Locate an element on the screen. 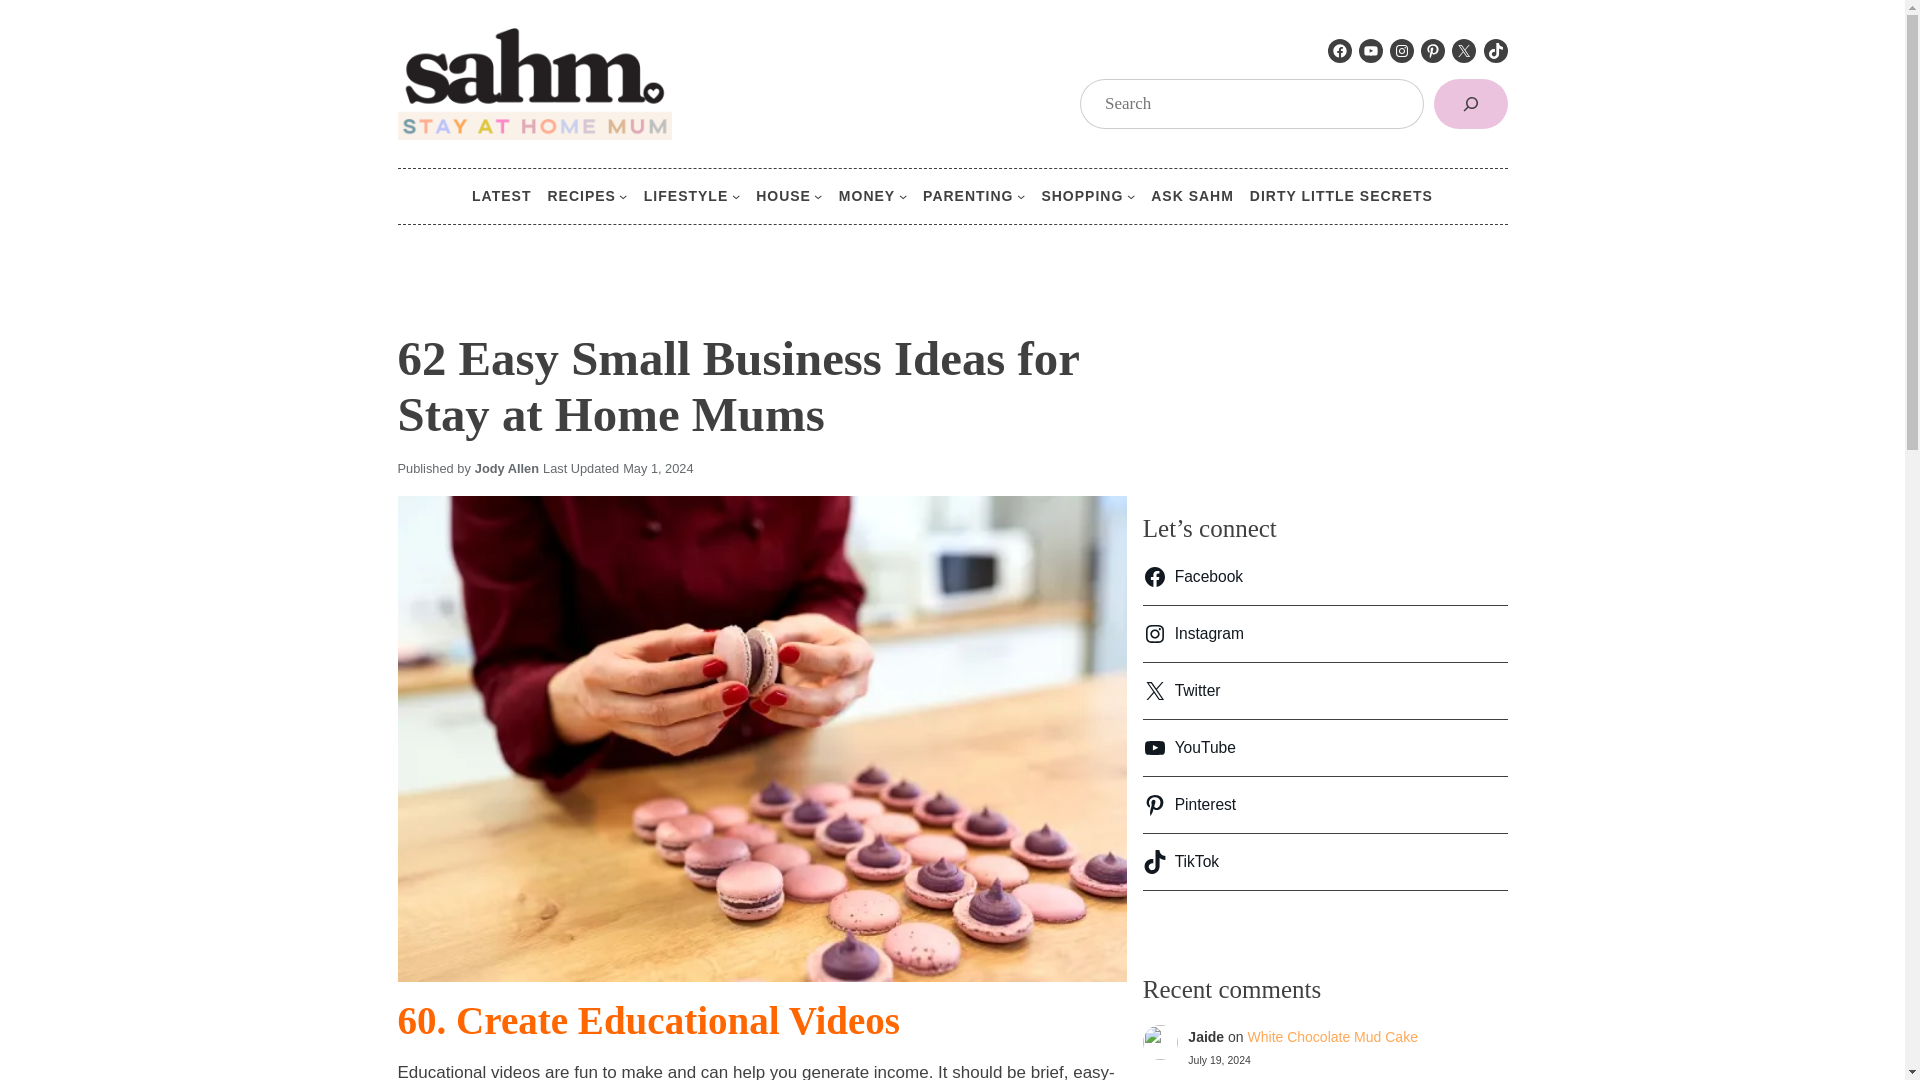  HOUSE is located at coordinates (783, 196).